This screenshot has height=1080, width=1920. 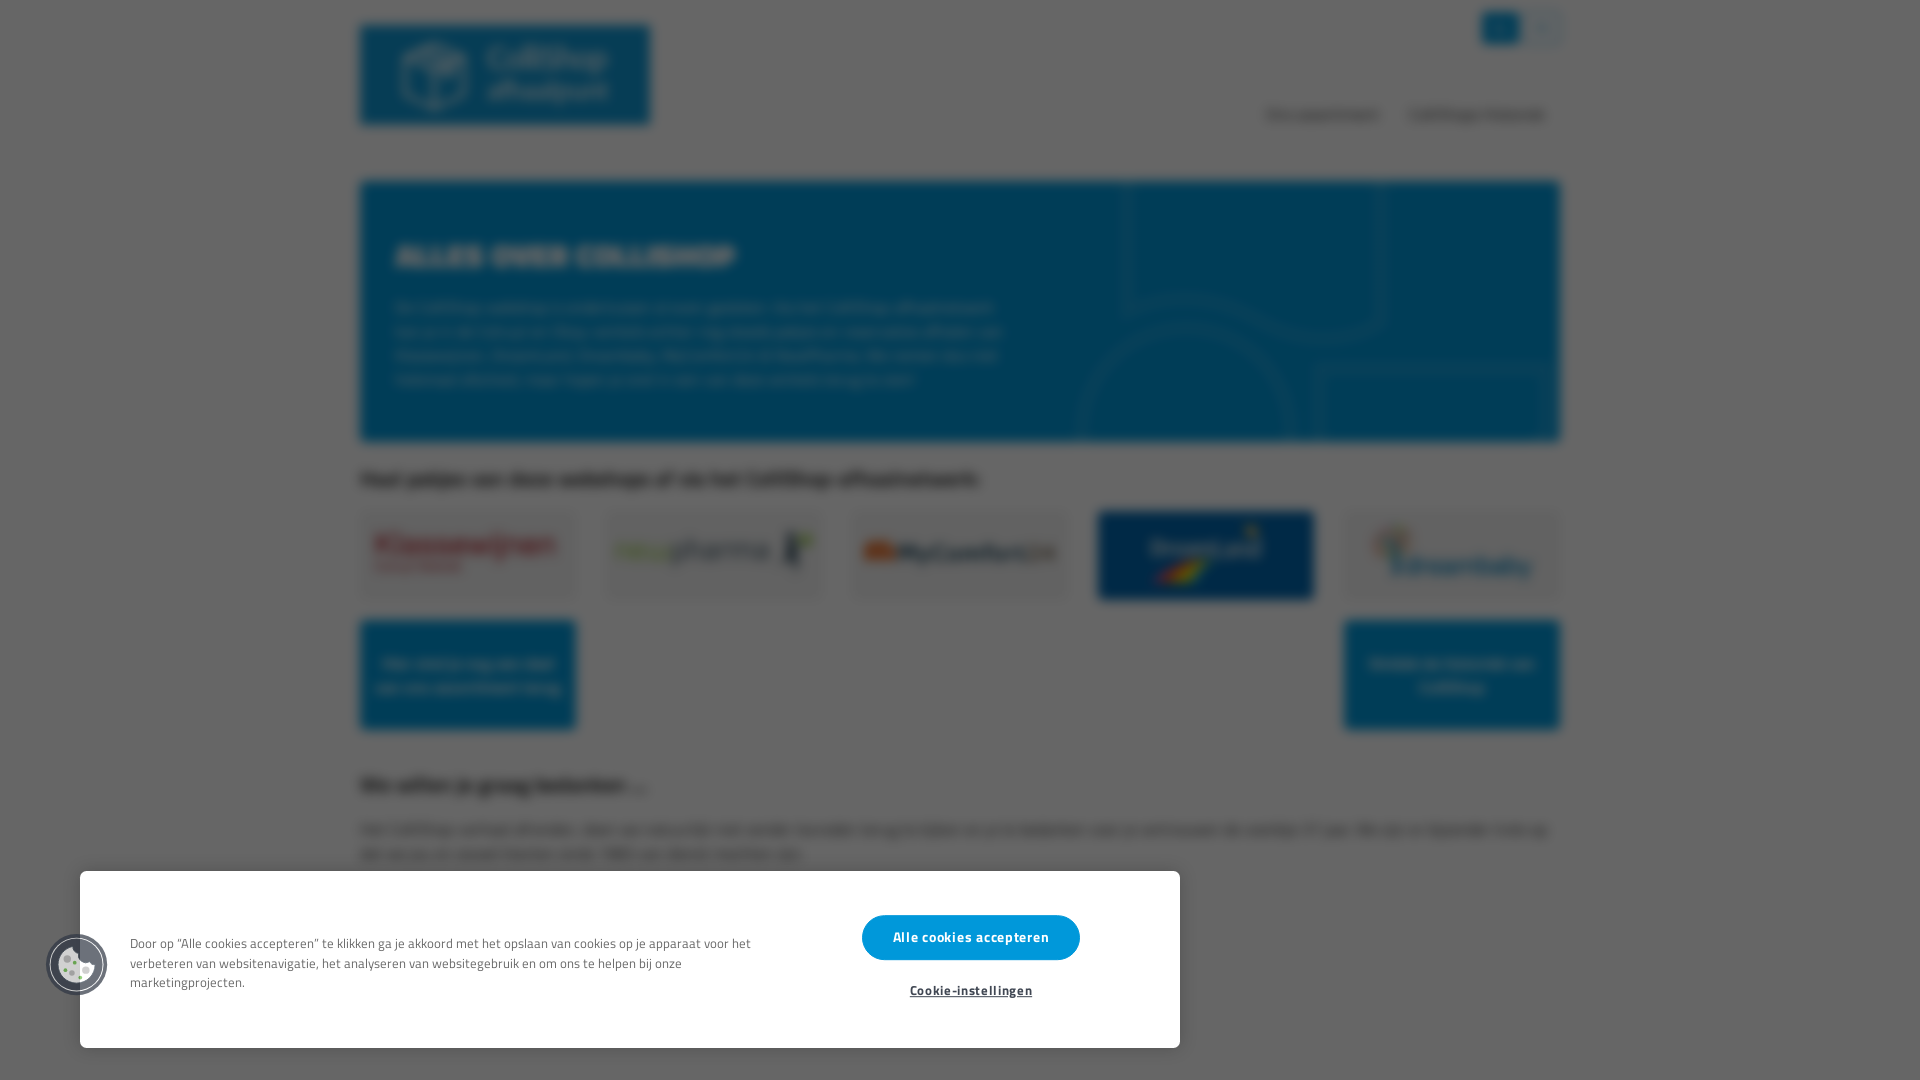 I want to click on Cookies Button, so click(x=77, y=965).